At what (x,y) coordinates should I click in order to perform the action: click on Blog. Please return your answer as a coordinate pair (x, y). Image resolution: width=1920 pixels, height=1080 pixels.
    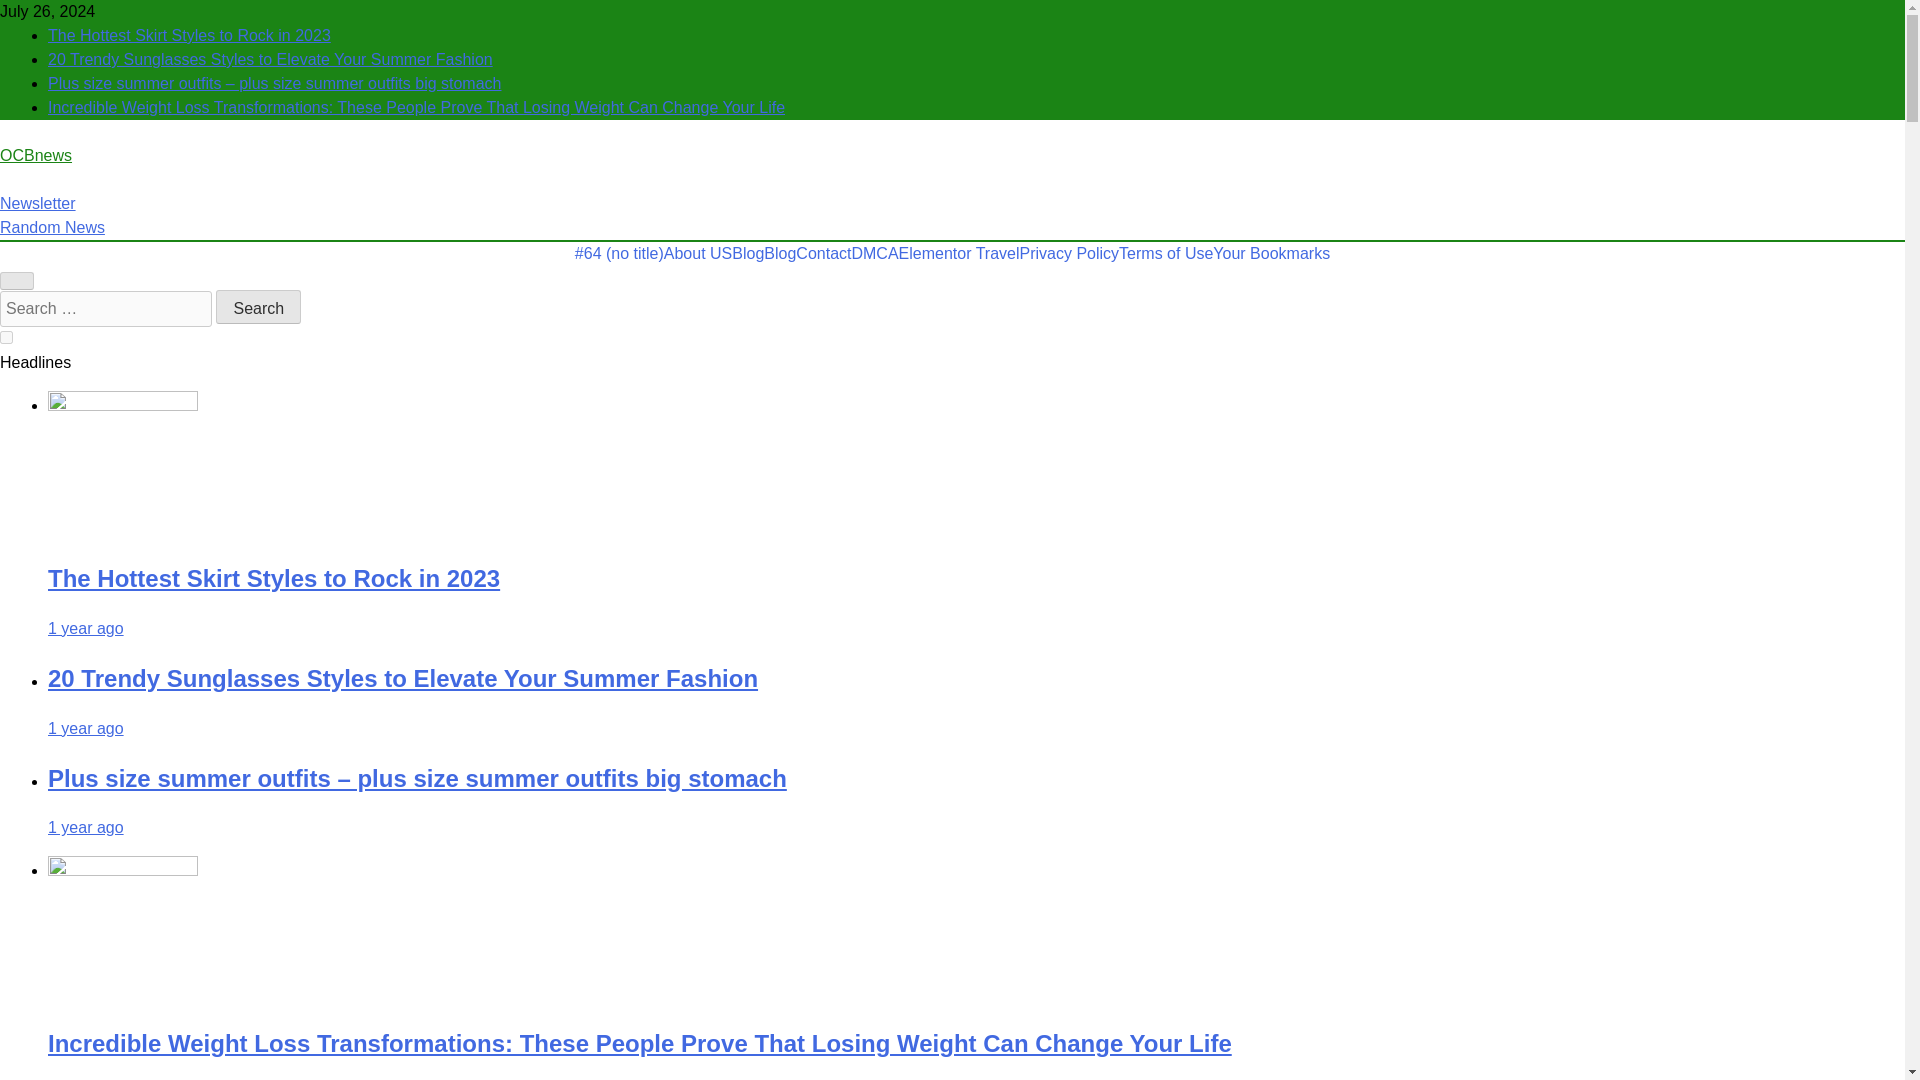
    Looking at the image, I should click on (748, 253).